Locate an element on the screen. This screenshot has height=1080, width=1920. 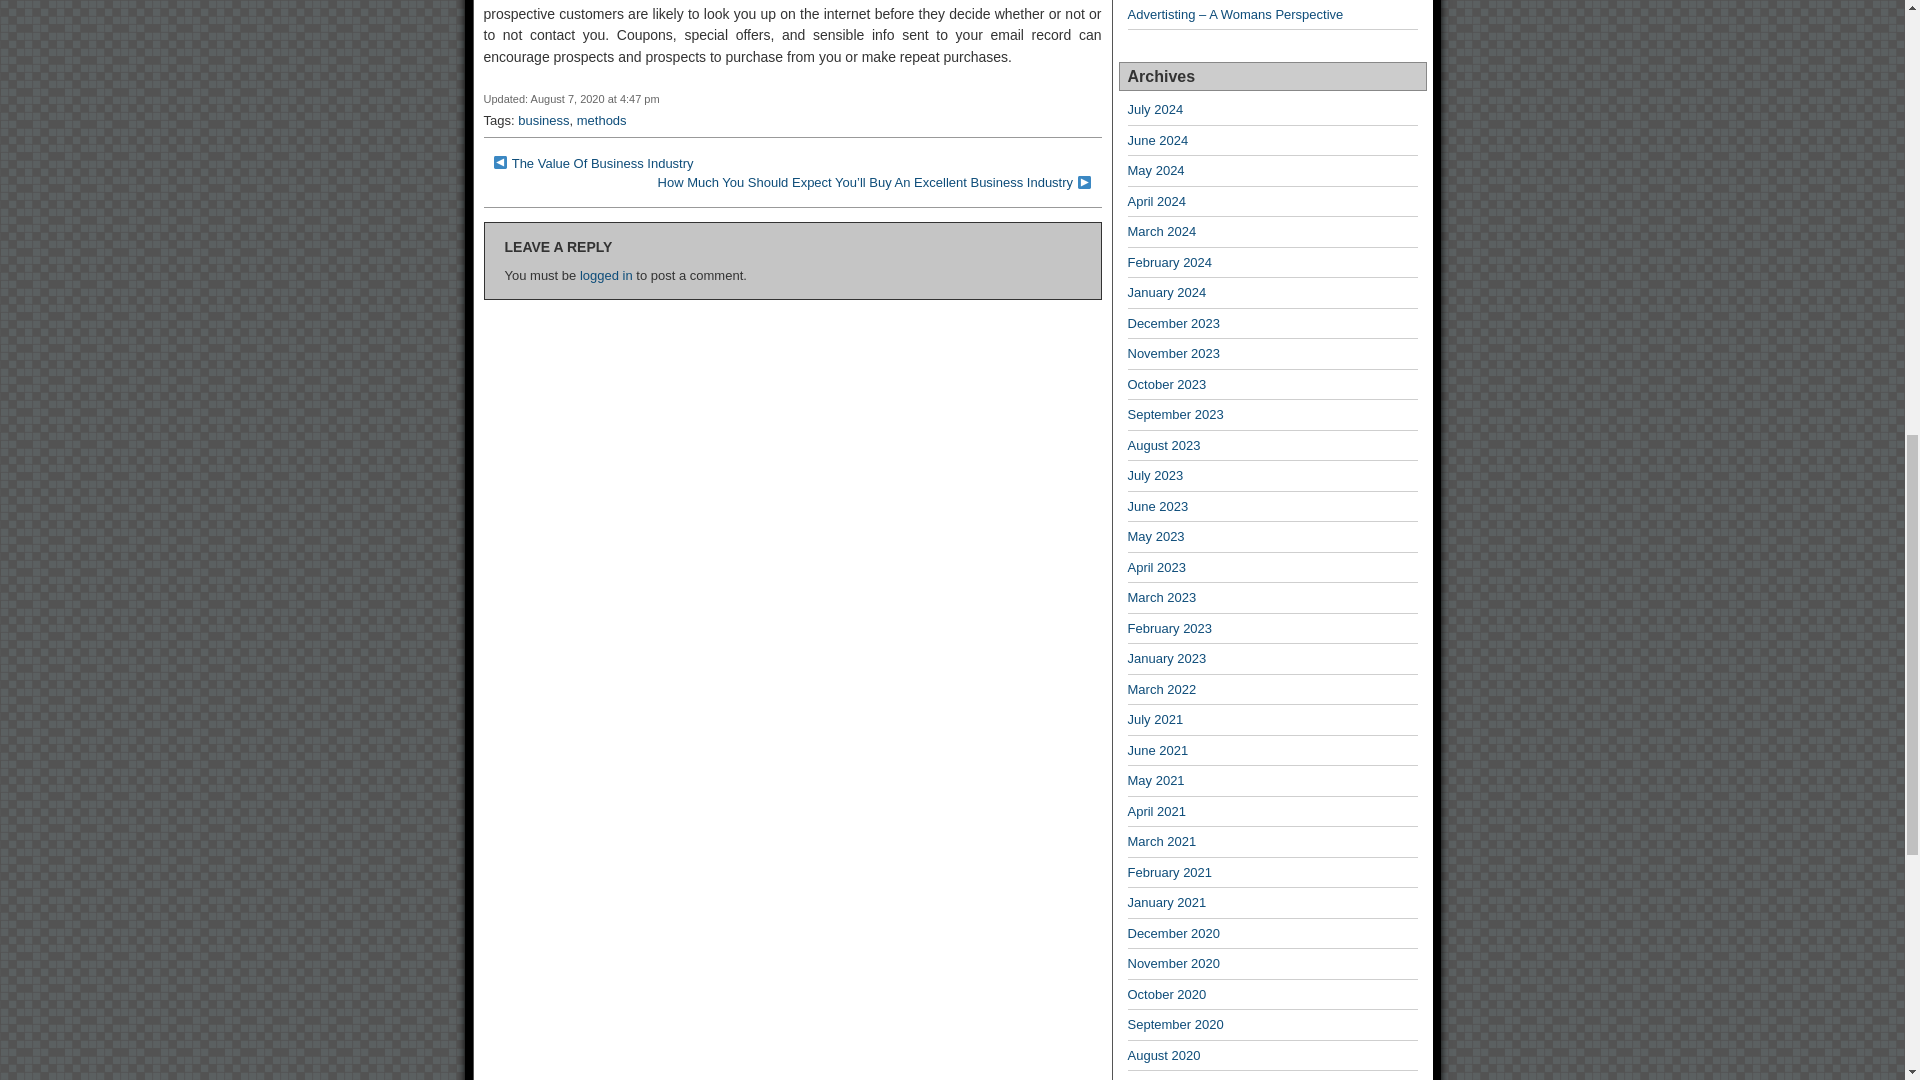
July 2024 is located at coordinates (1156, 108).